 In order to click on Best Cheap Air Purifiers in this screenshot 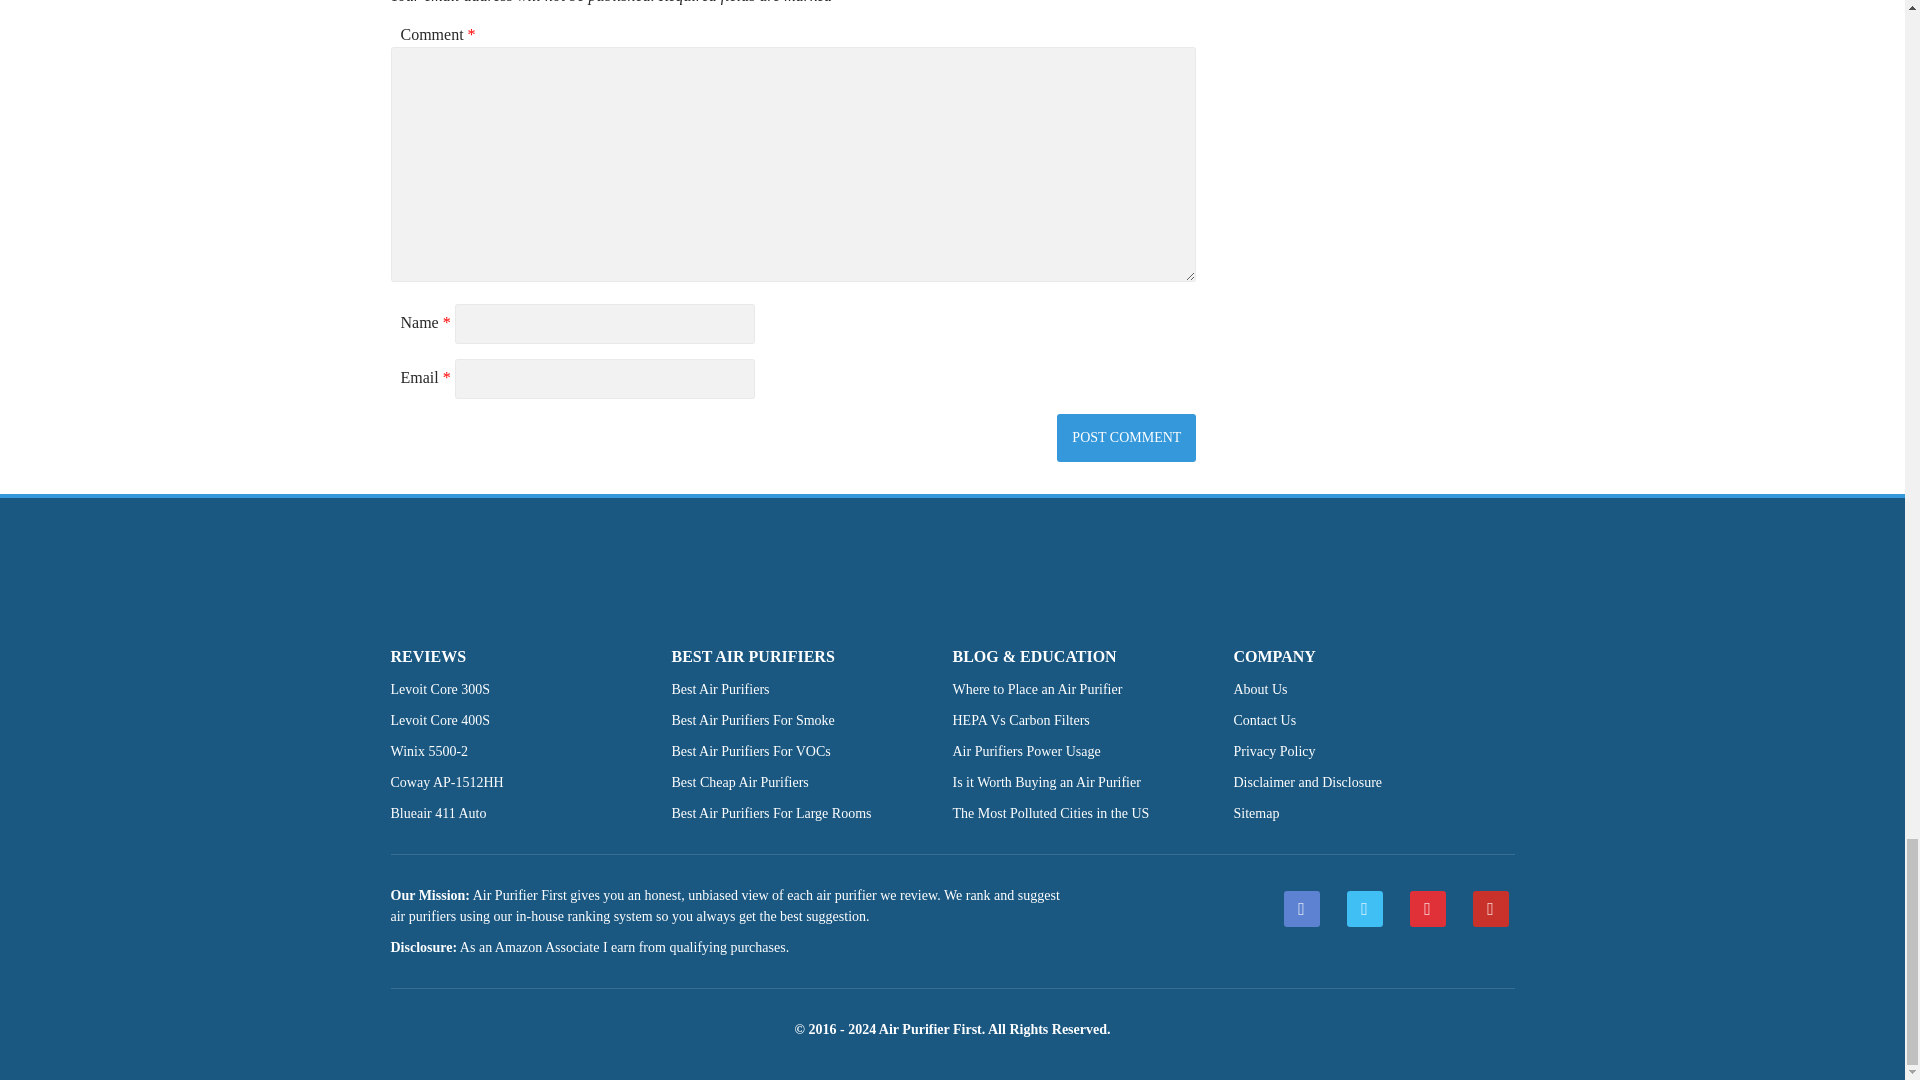, I will do `click(740, 782)`.